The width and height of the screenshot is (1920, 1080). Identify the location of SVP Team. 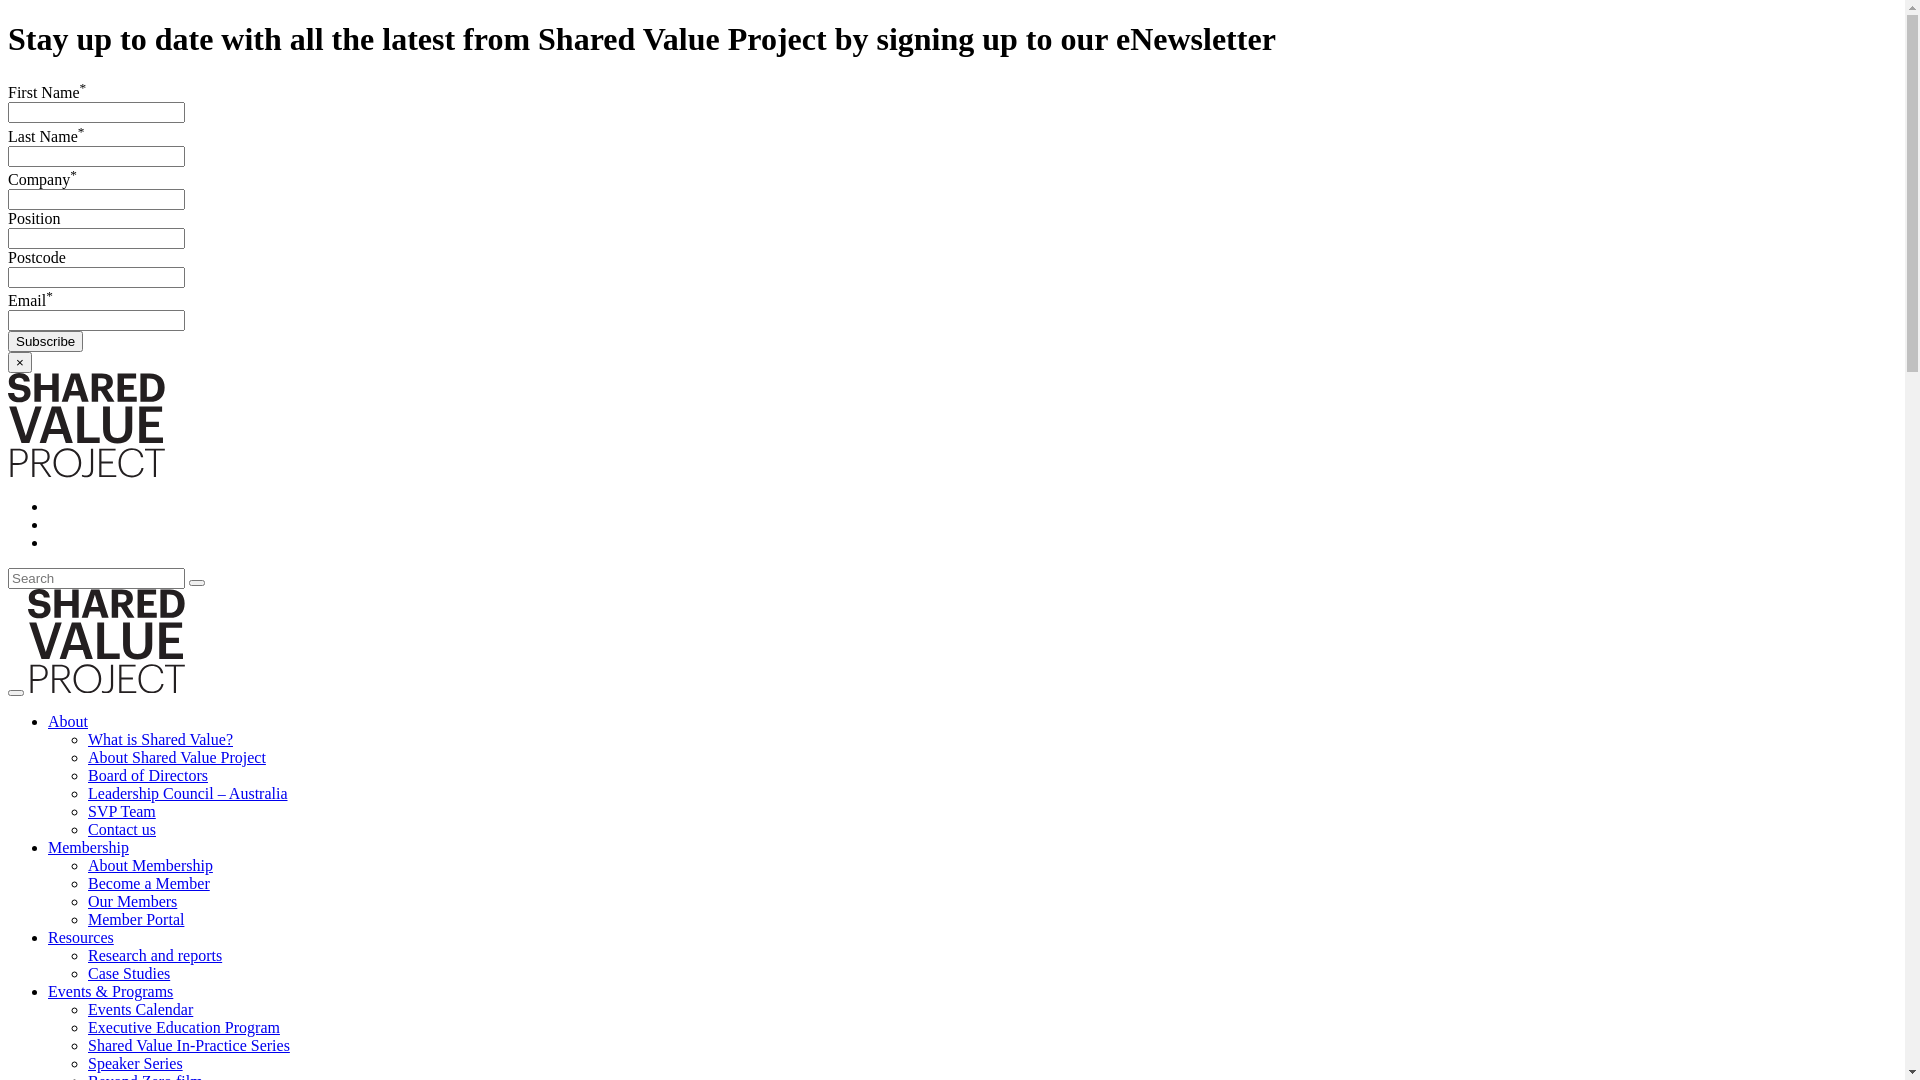
(122, 812).